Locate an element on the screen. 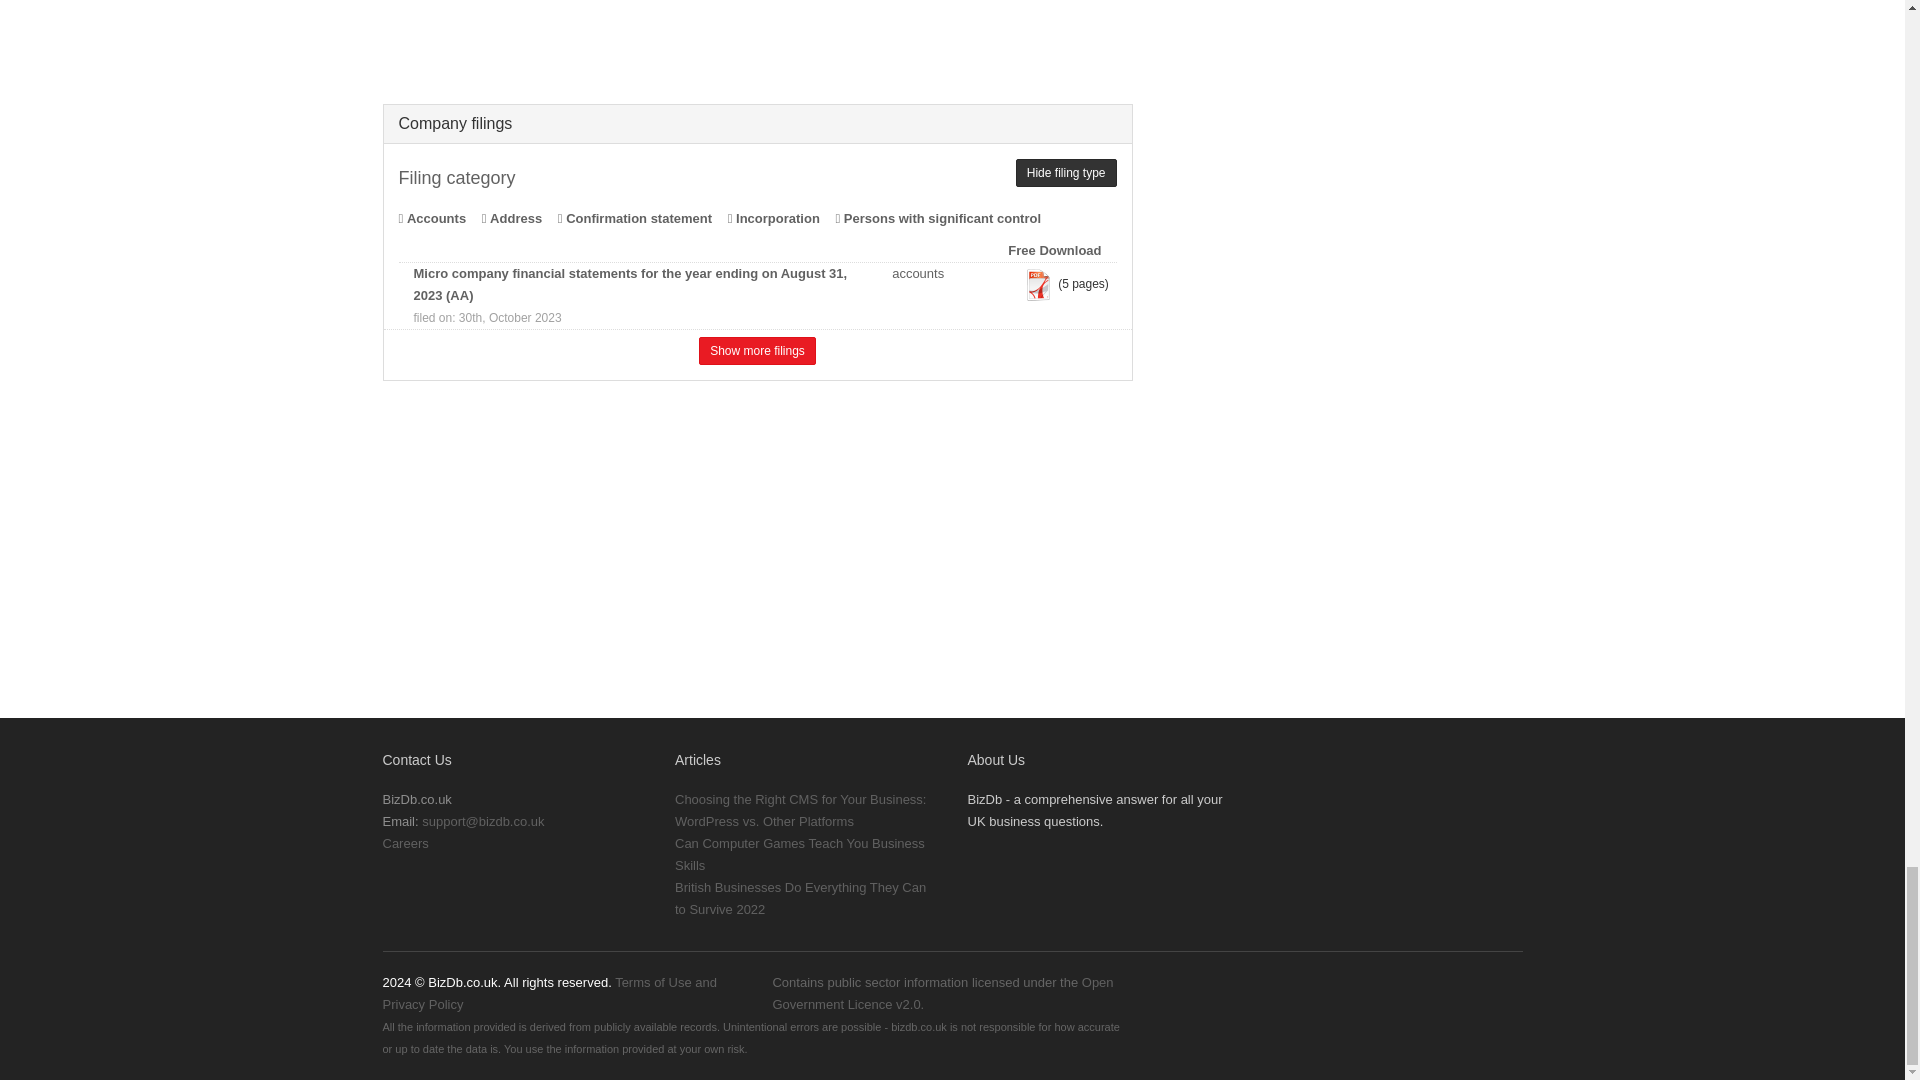 This screenshot has width=1920, height=1080. Can Computer Games Teach You Business Skills is located at coordinates (800, 854).